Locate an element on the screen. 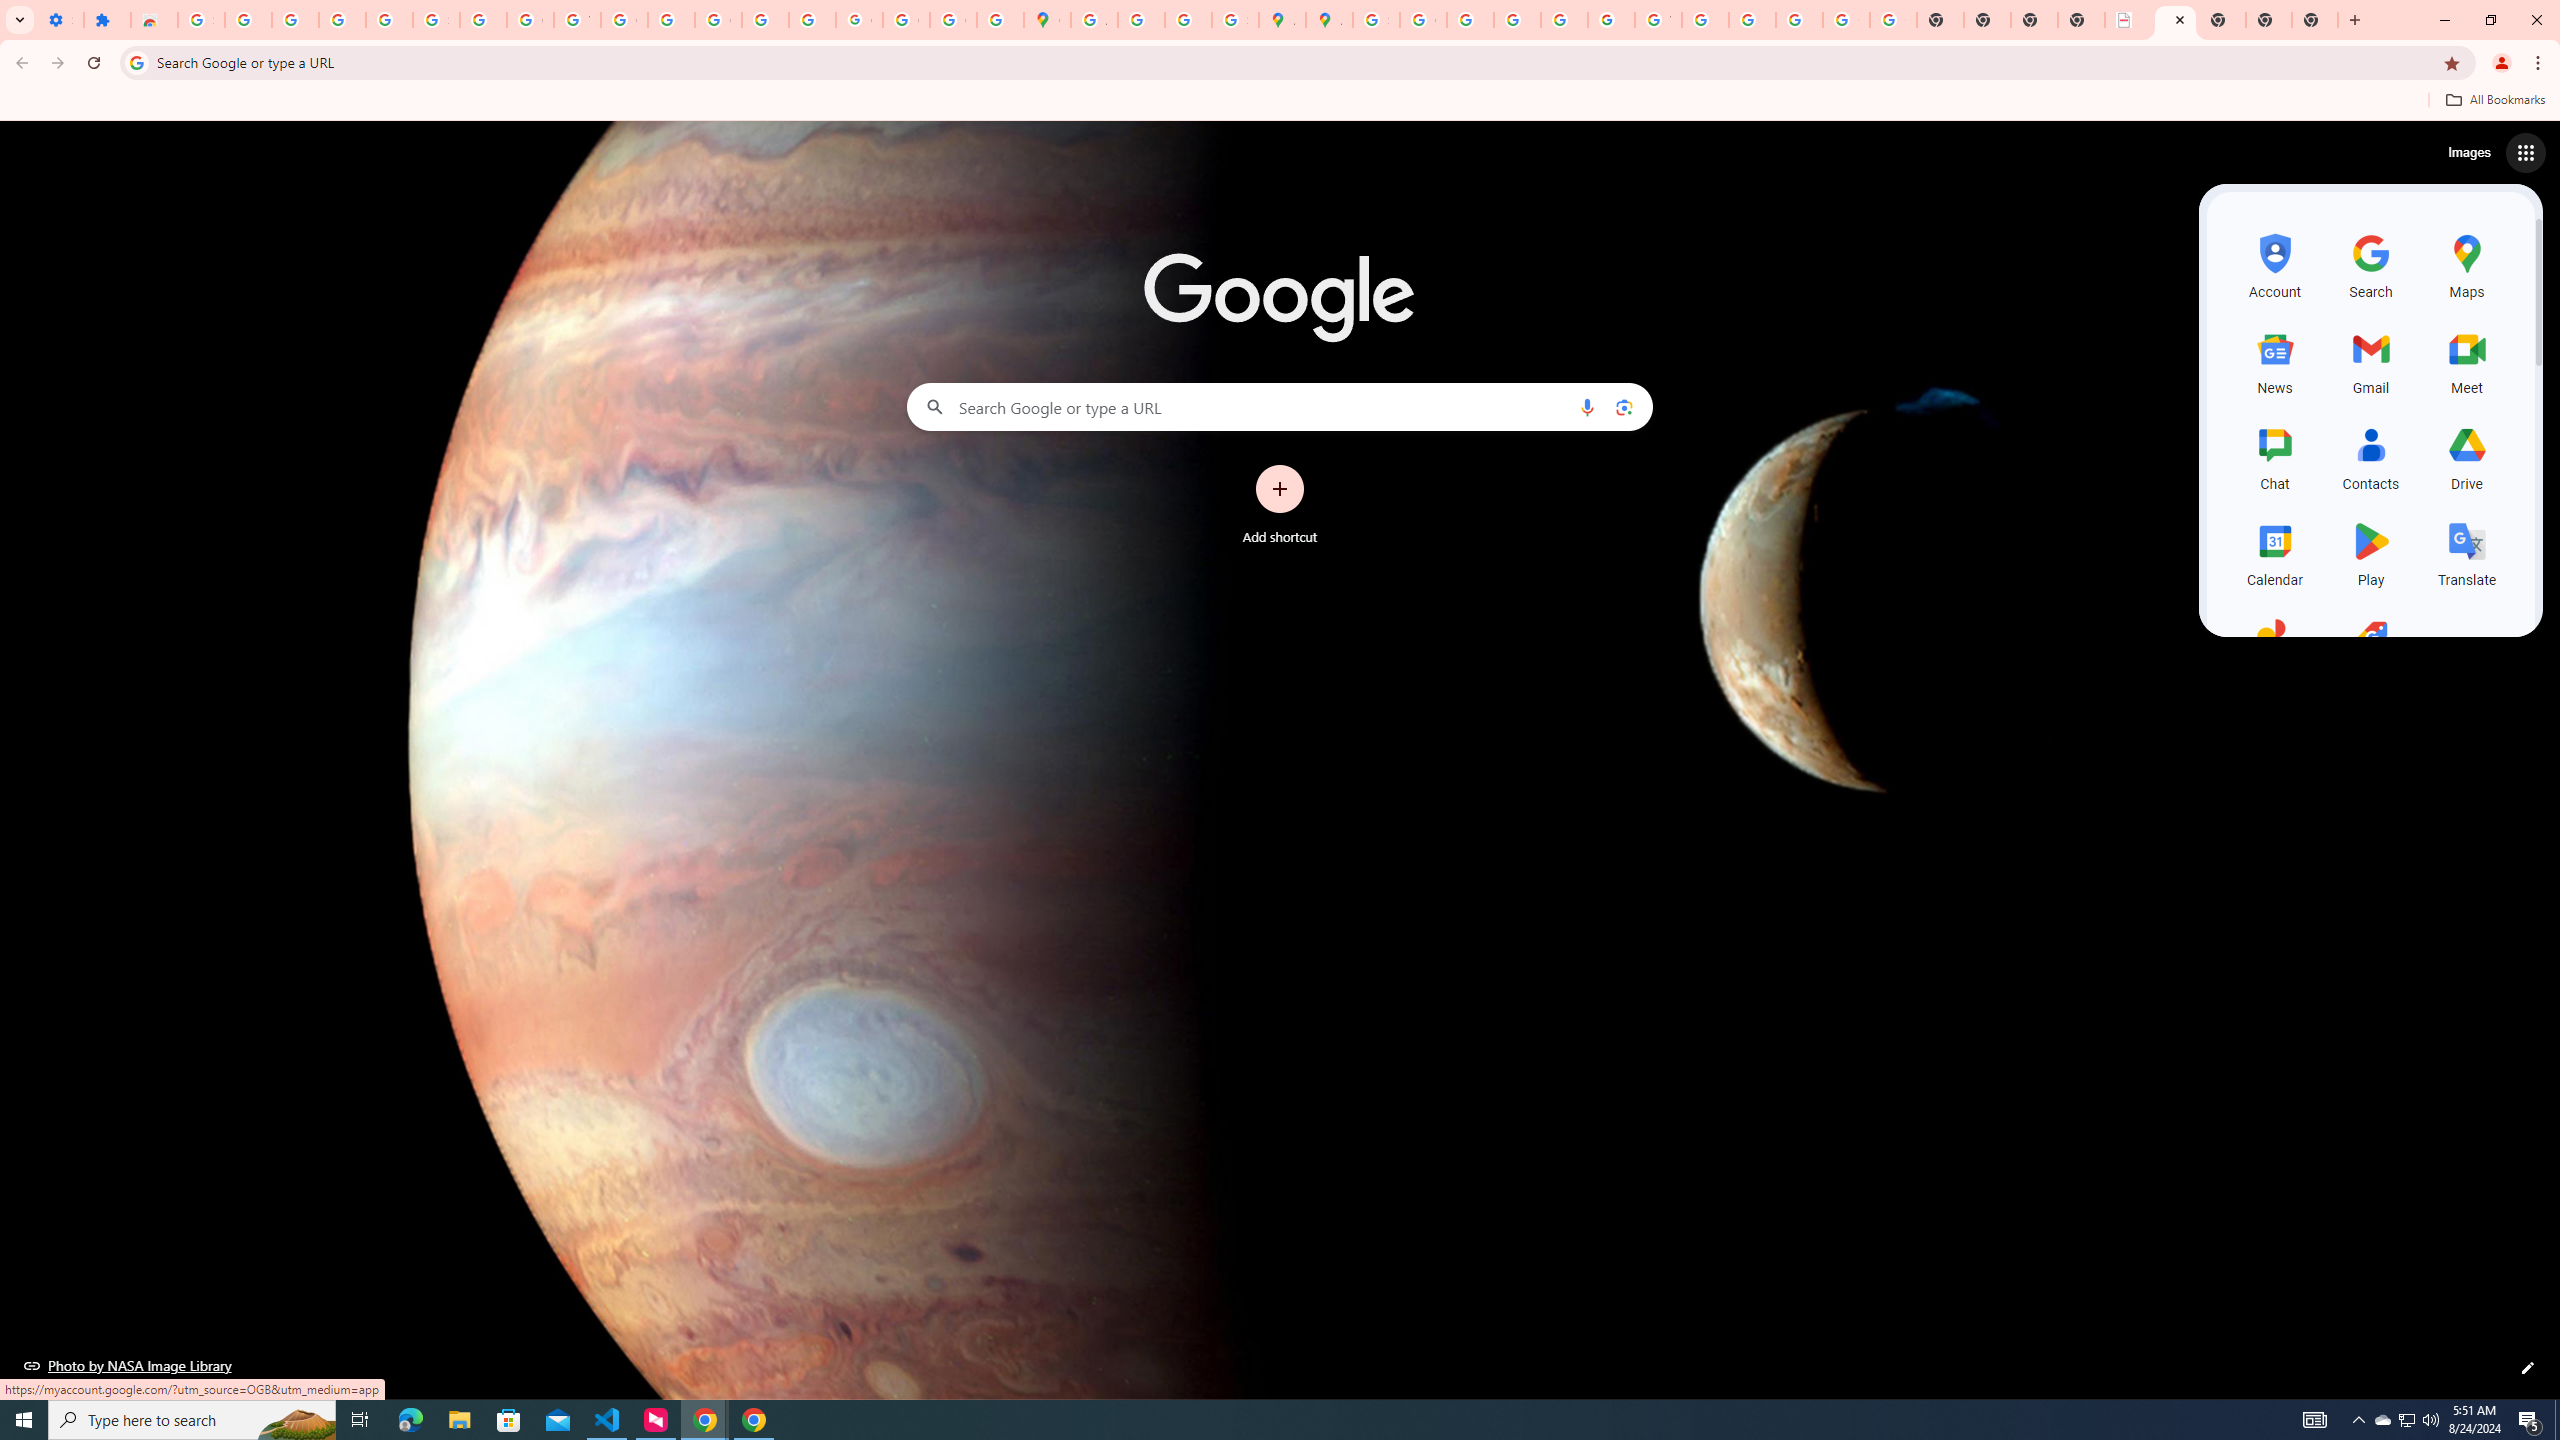 This screenshot has height=1440, width=2560. Bookmarks is located at coordinates (1280, 102).